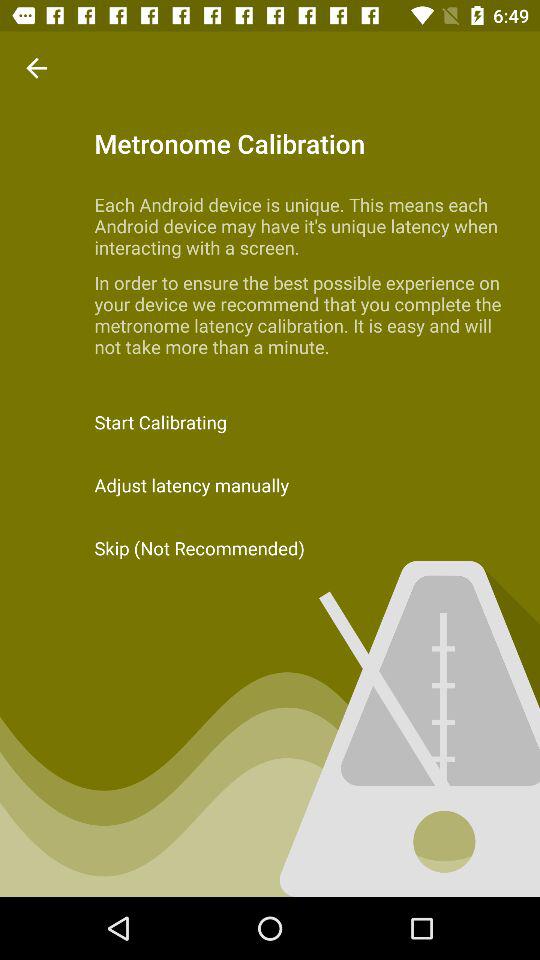  Describe the element at coordinates (270, 484) in the screenshot. I see `choose the item above the skip (not recommended)` at that location.